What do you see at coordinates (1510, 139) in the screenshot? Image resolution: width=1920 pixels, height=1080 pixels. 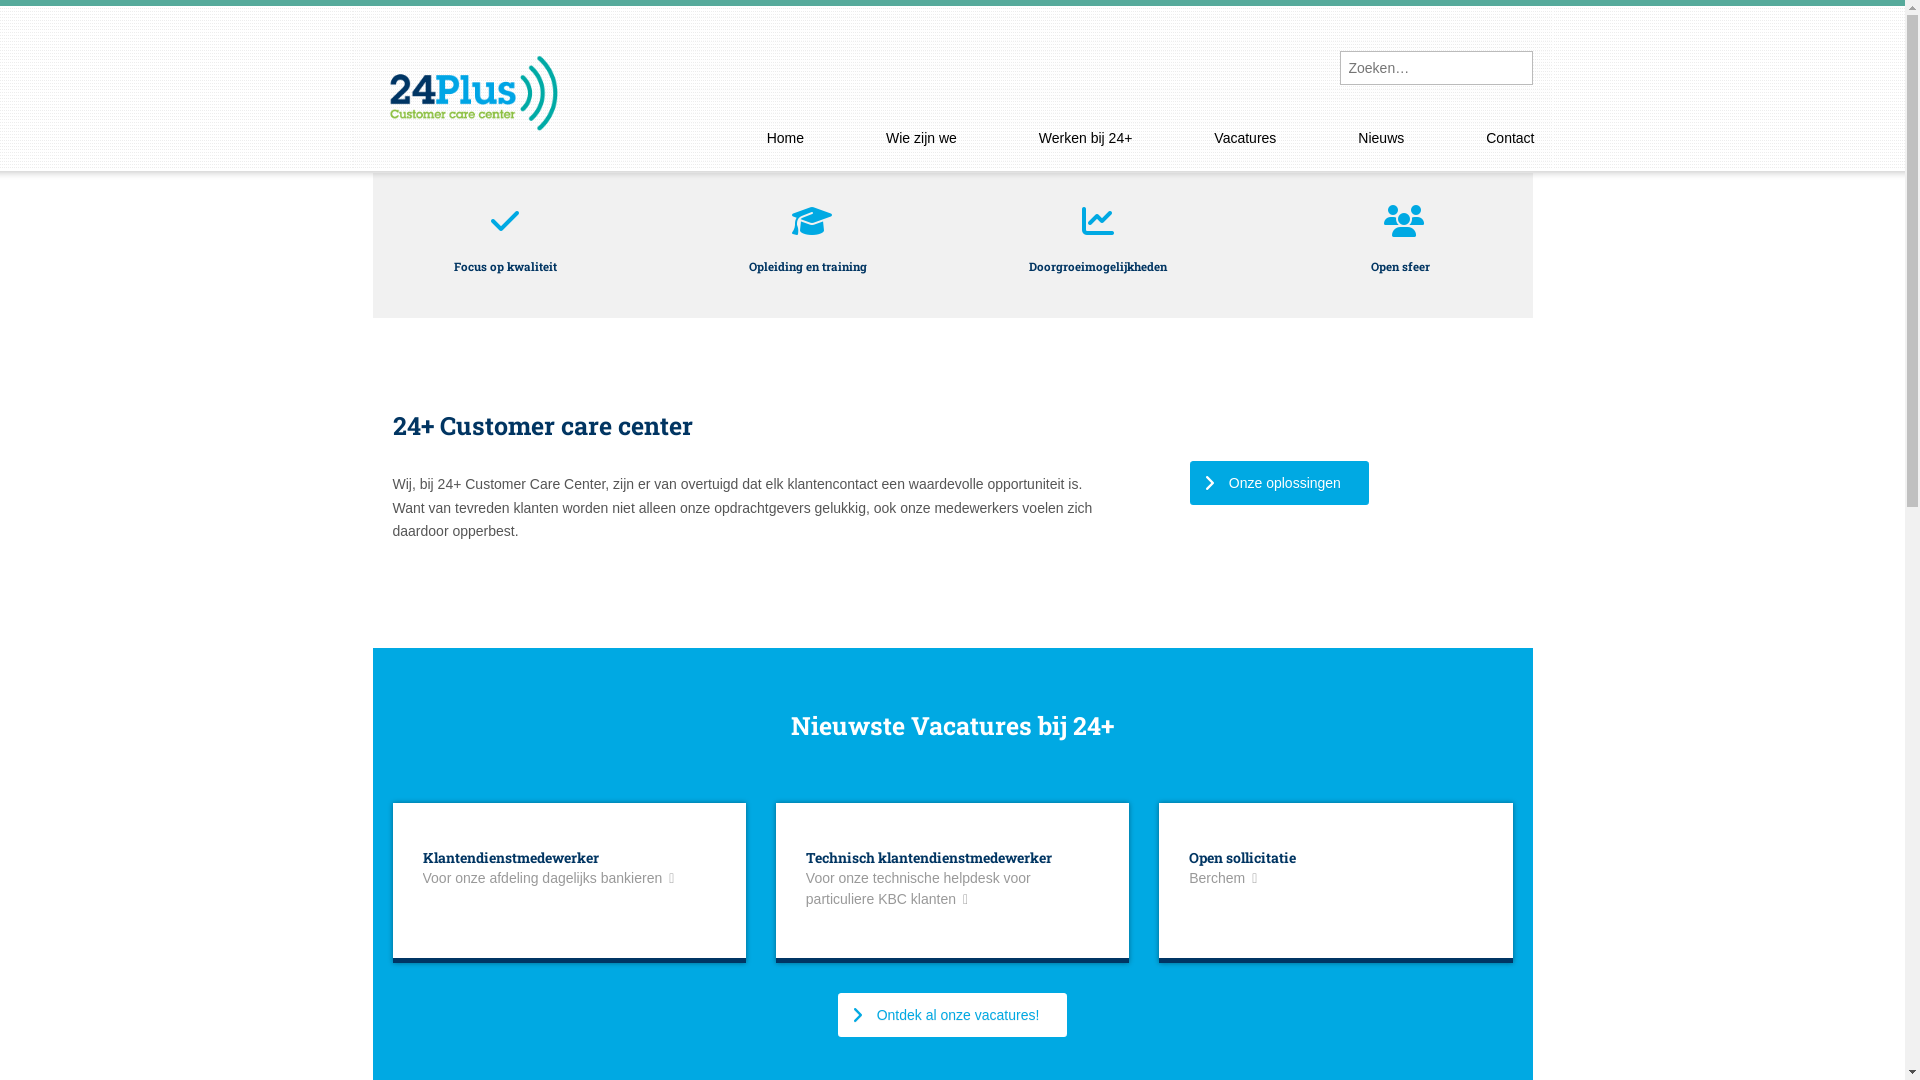 I see `Contact` at bounding box center [1510, 139].